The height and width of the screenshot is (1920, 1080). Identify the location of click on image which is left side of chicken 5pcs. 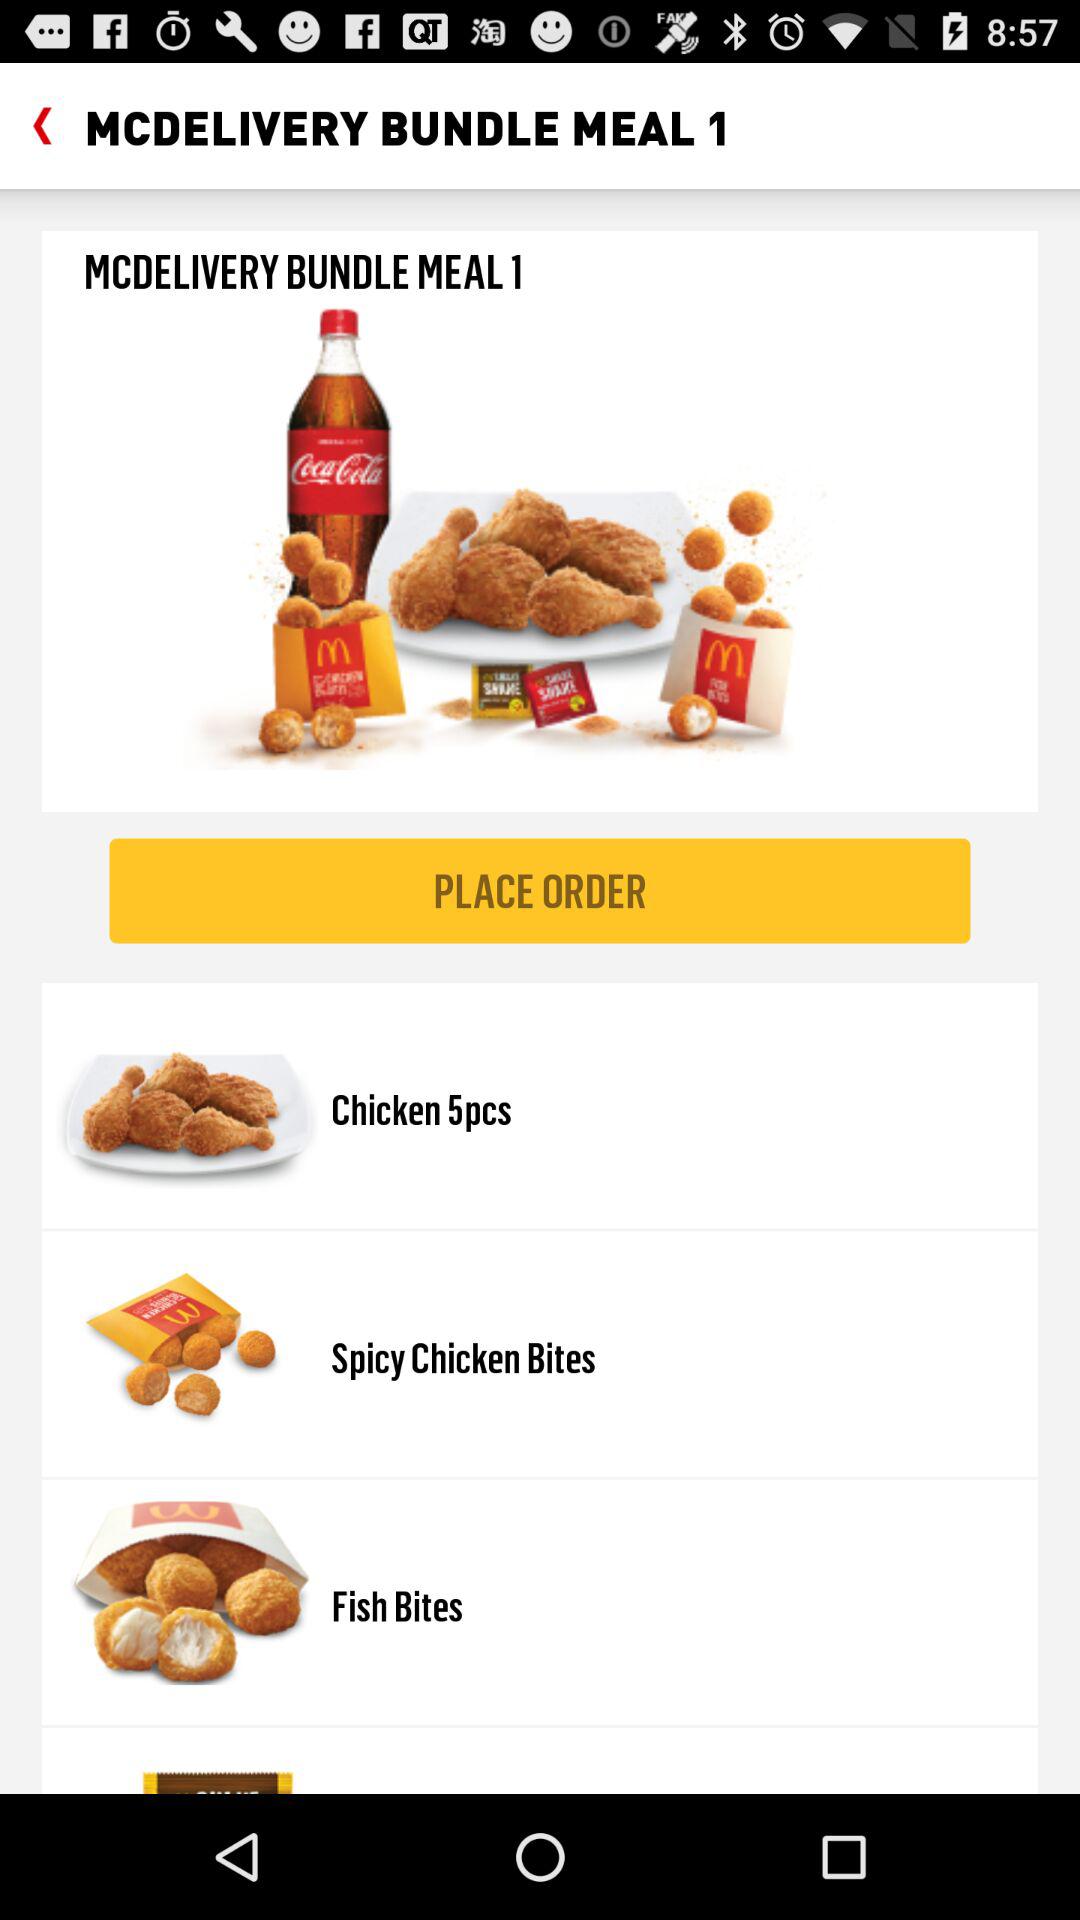
(186, 1096).